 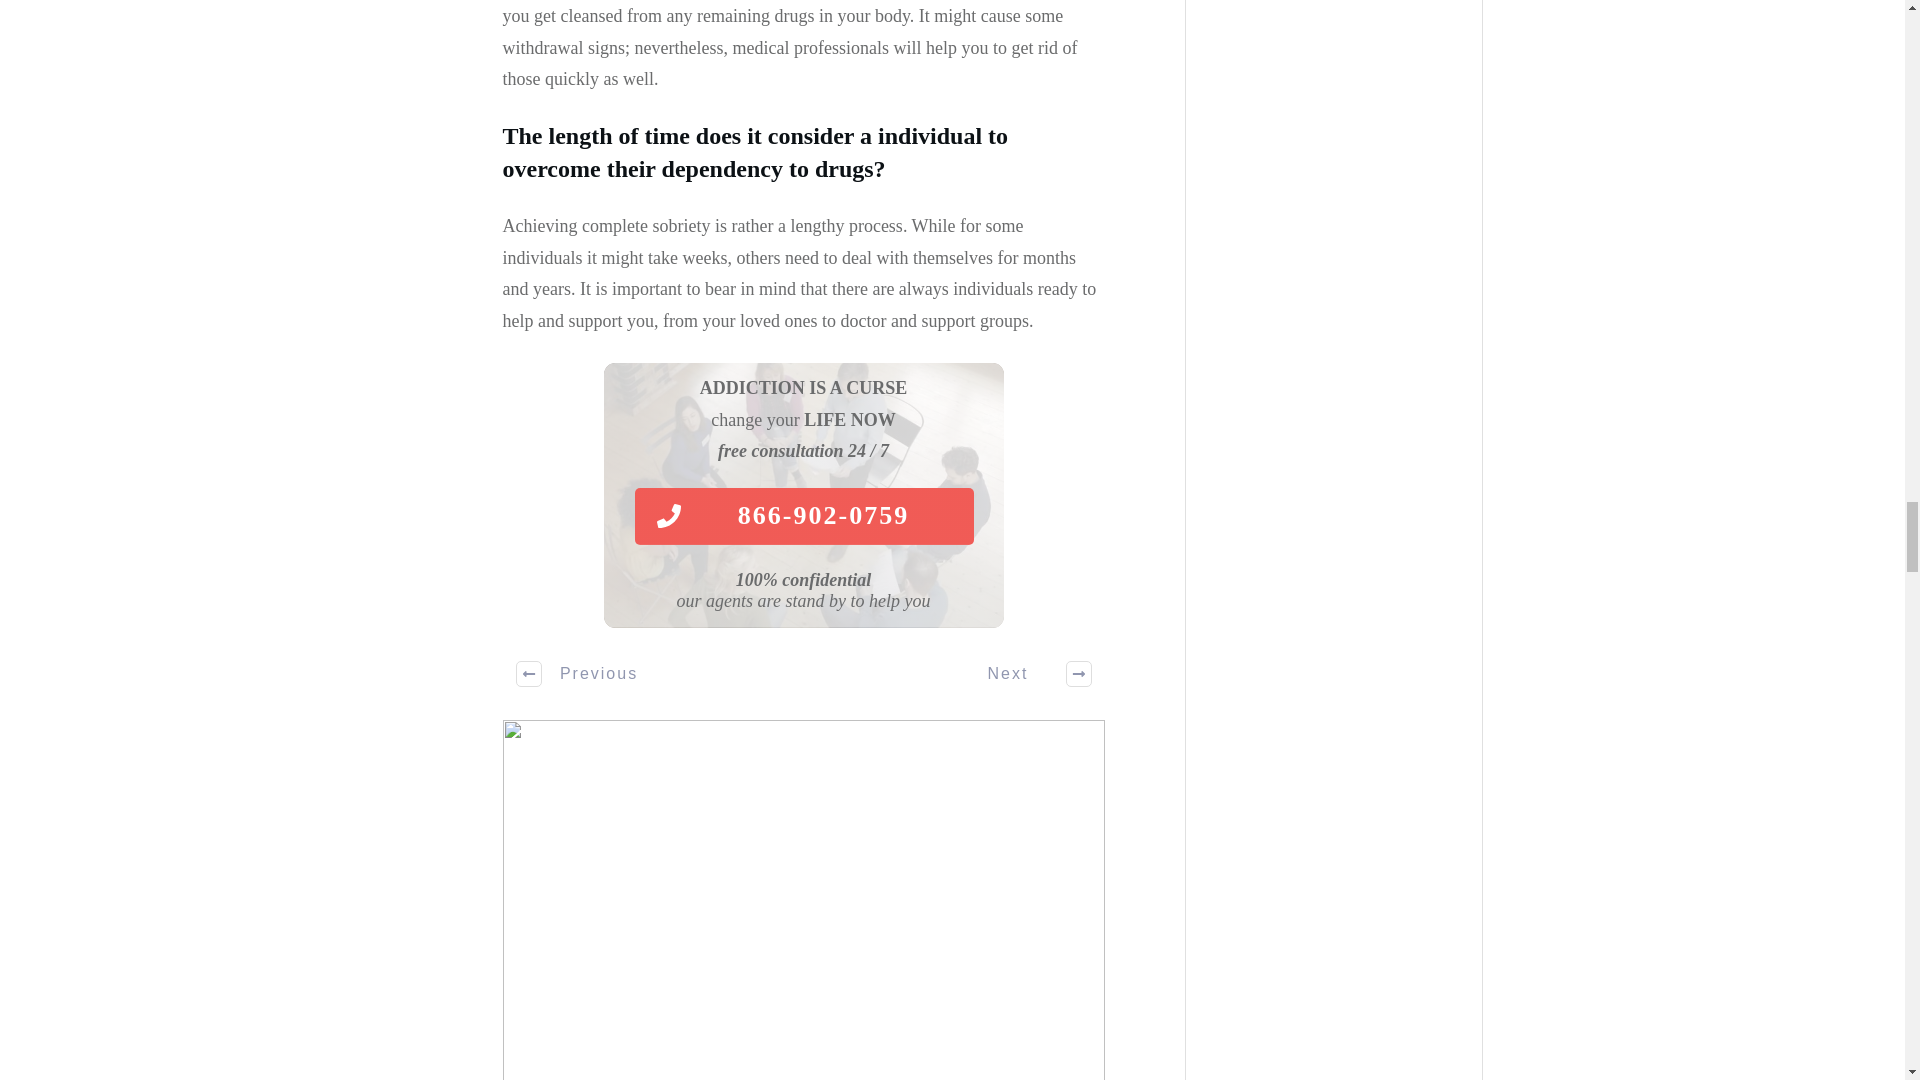 What do you see at coordinates (1029, 674) in the screenshot?
I see `Next` at bounding box center [1029, 674].